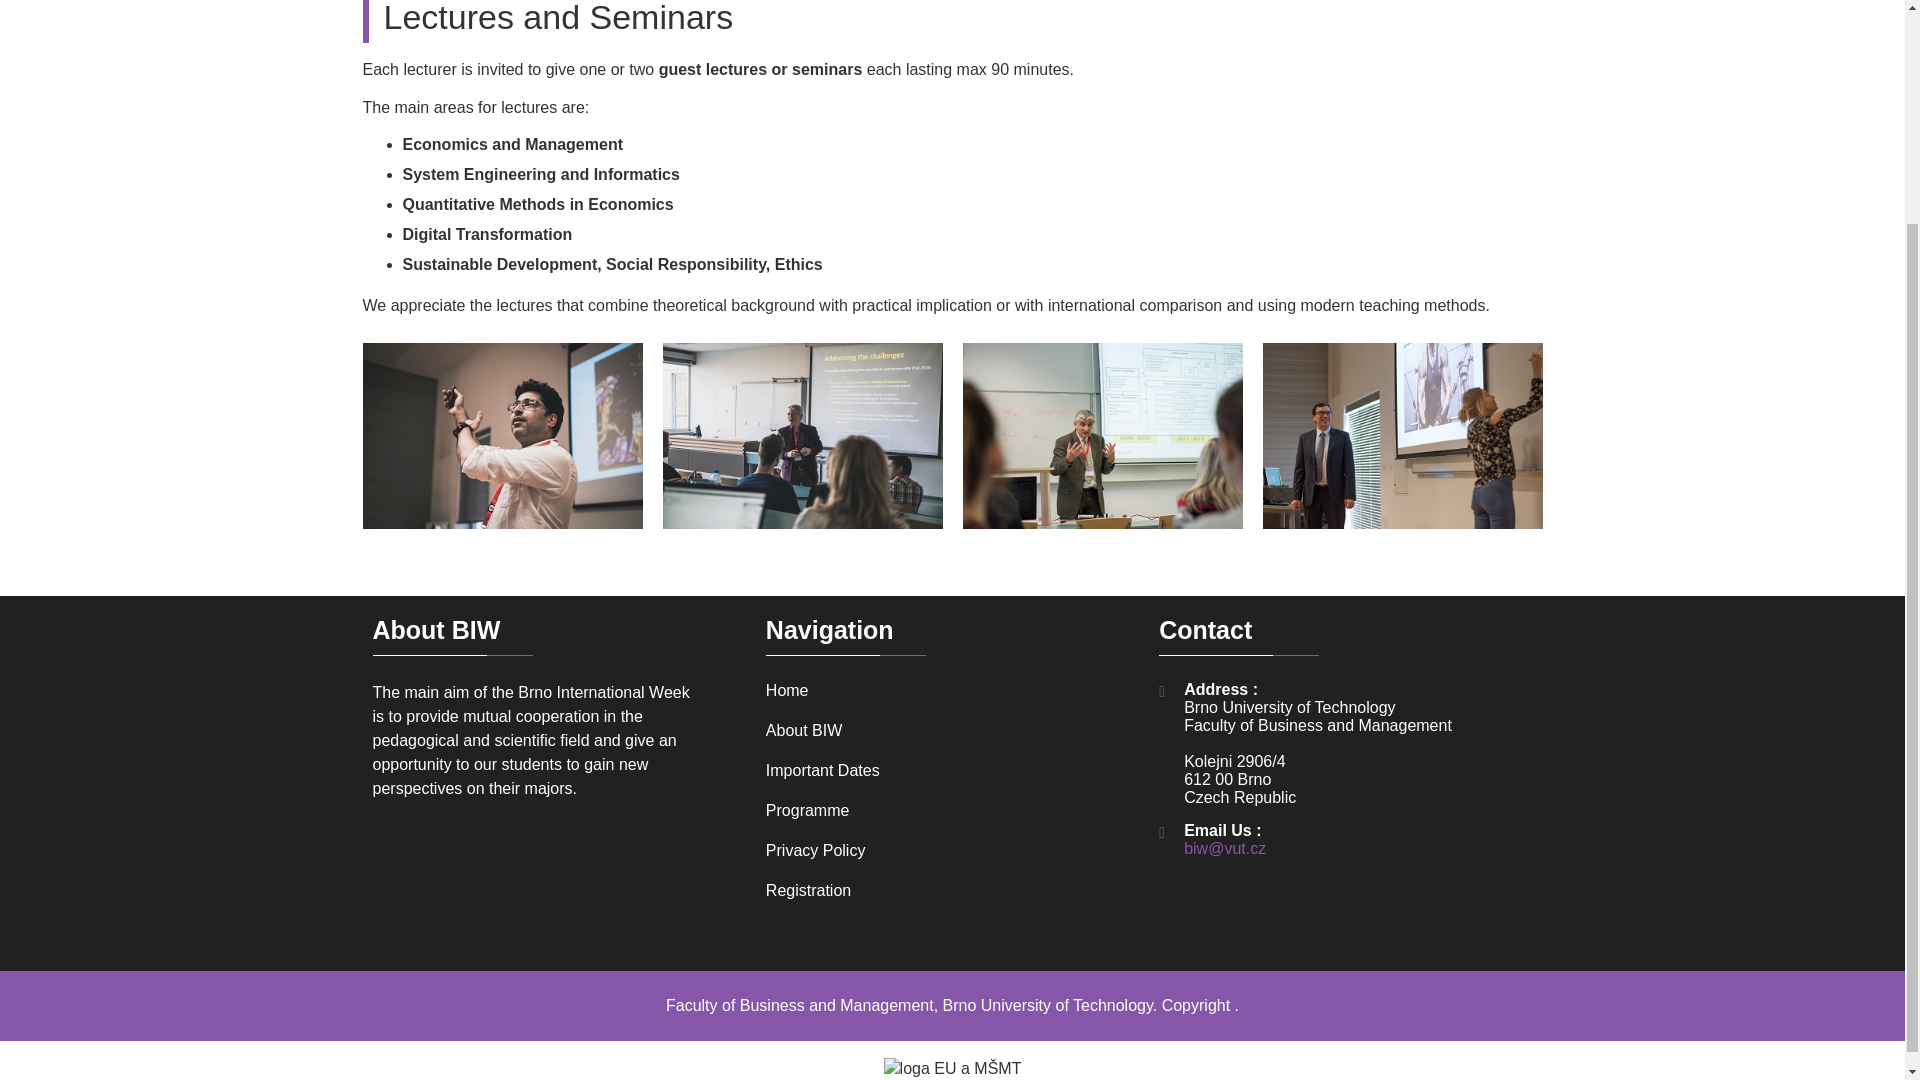 This screenshot has width=1920, height=1080. What do you see at coordinates (952, 770) in the screenshot?
I see `Important Dates` at bounding box center [952, 770].